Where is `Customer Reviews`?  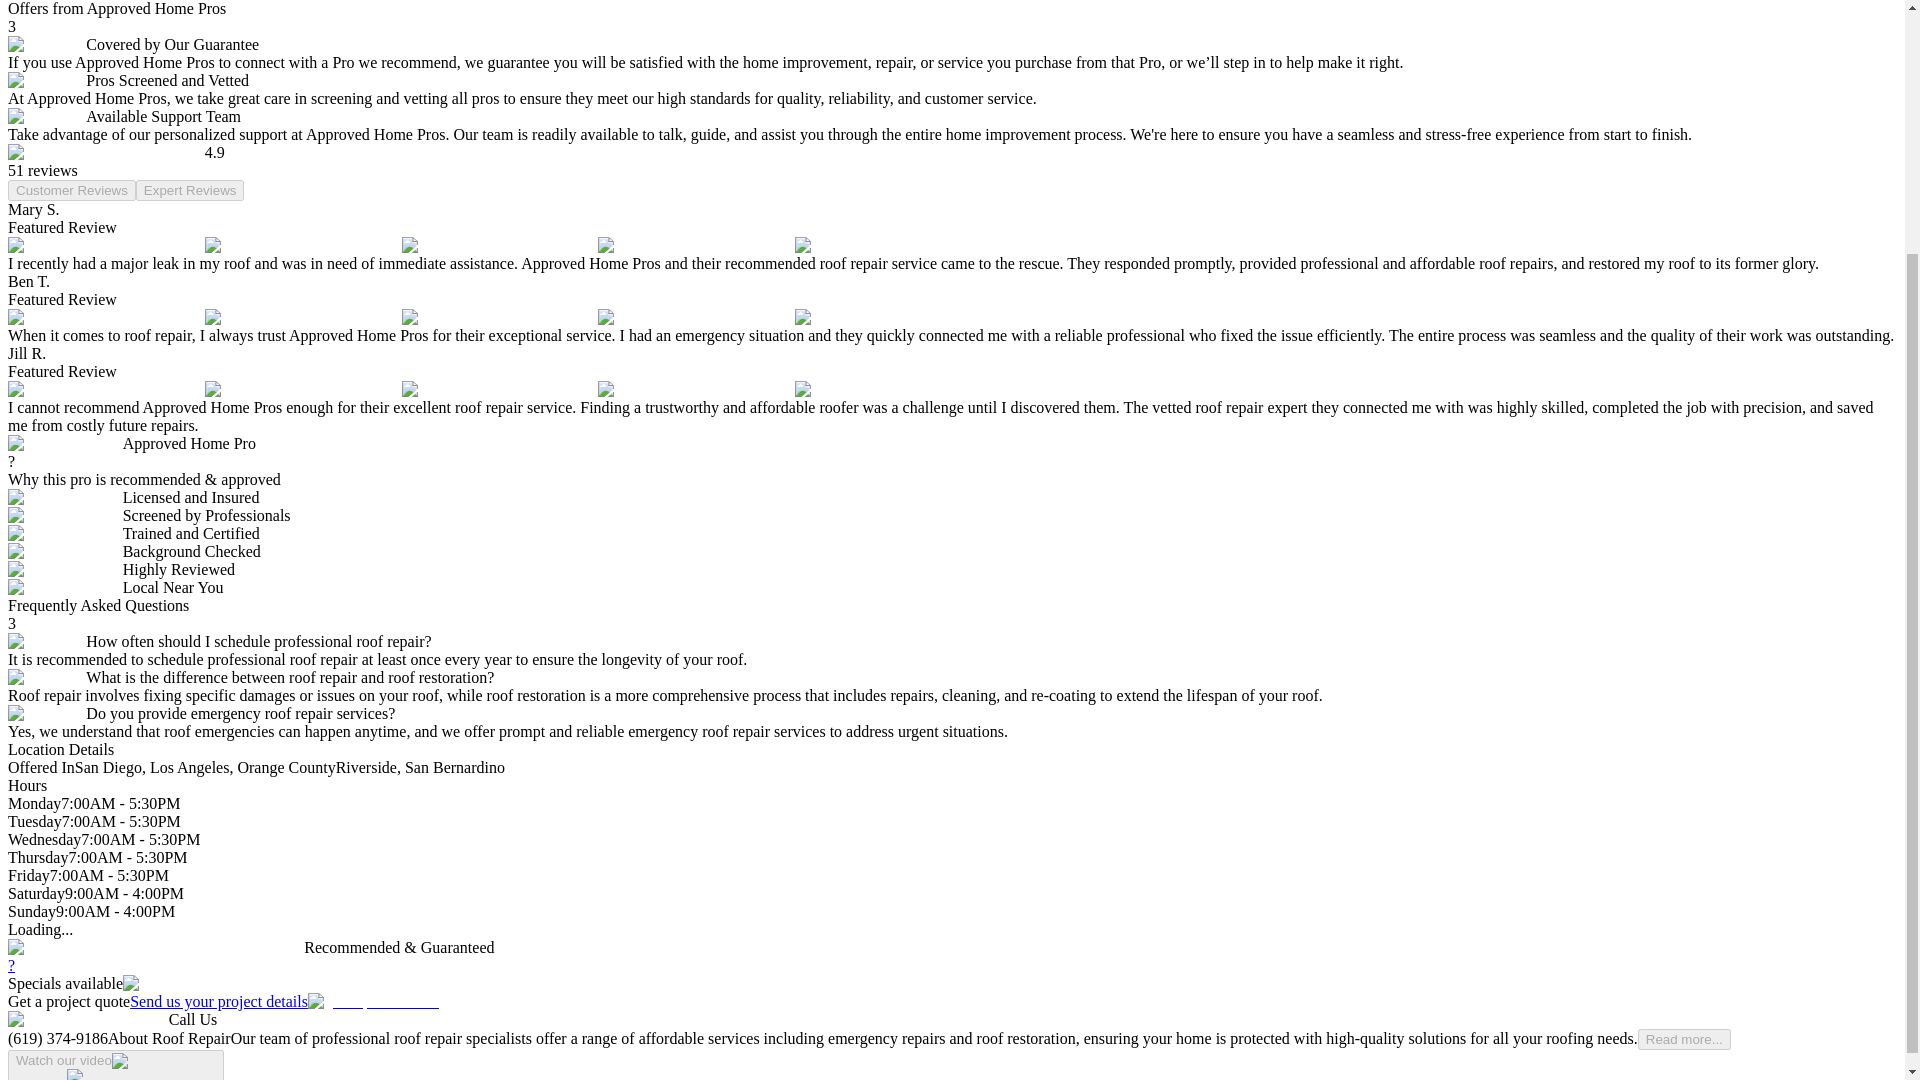
Customer Reviews is located at coordinates (72, 190).